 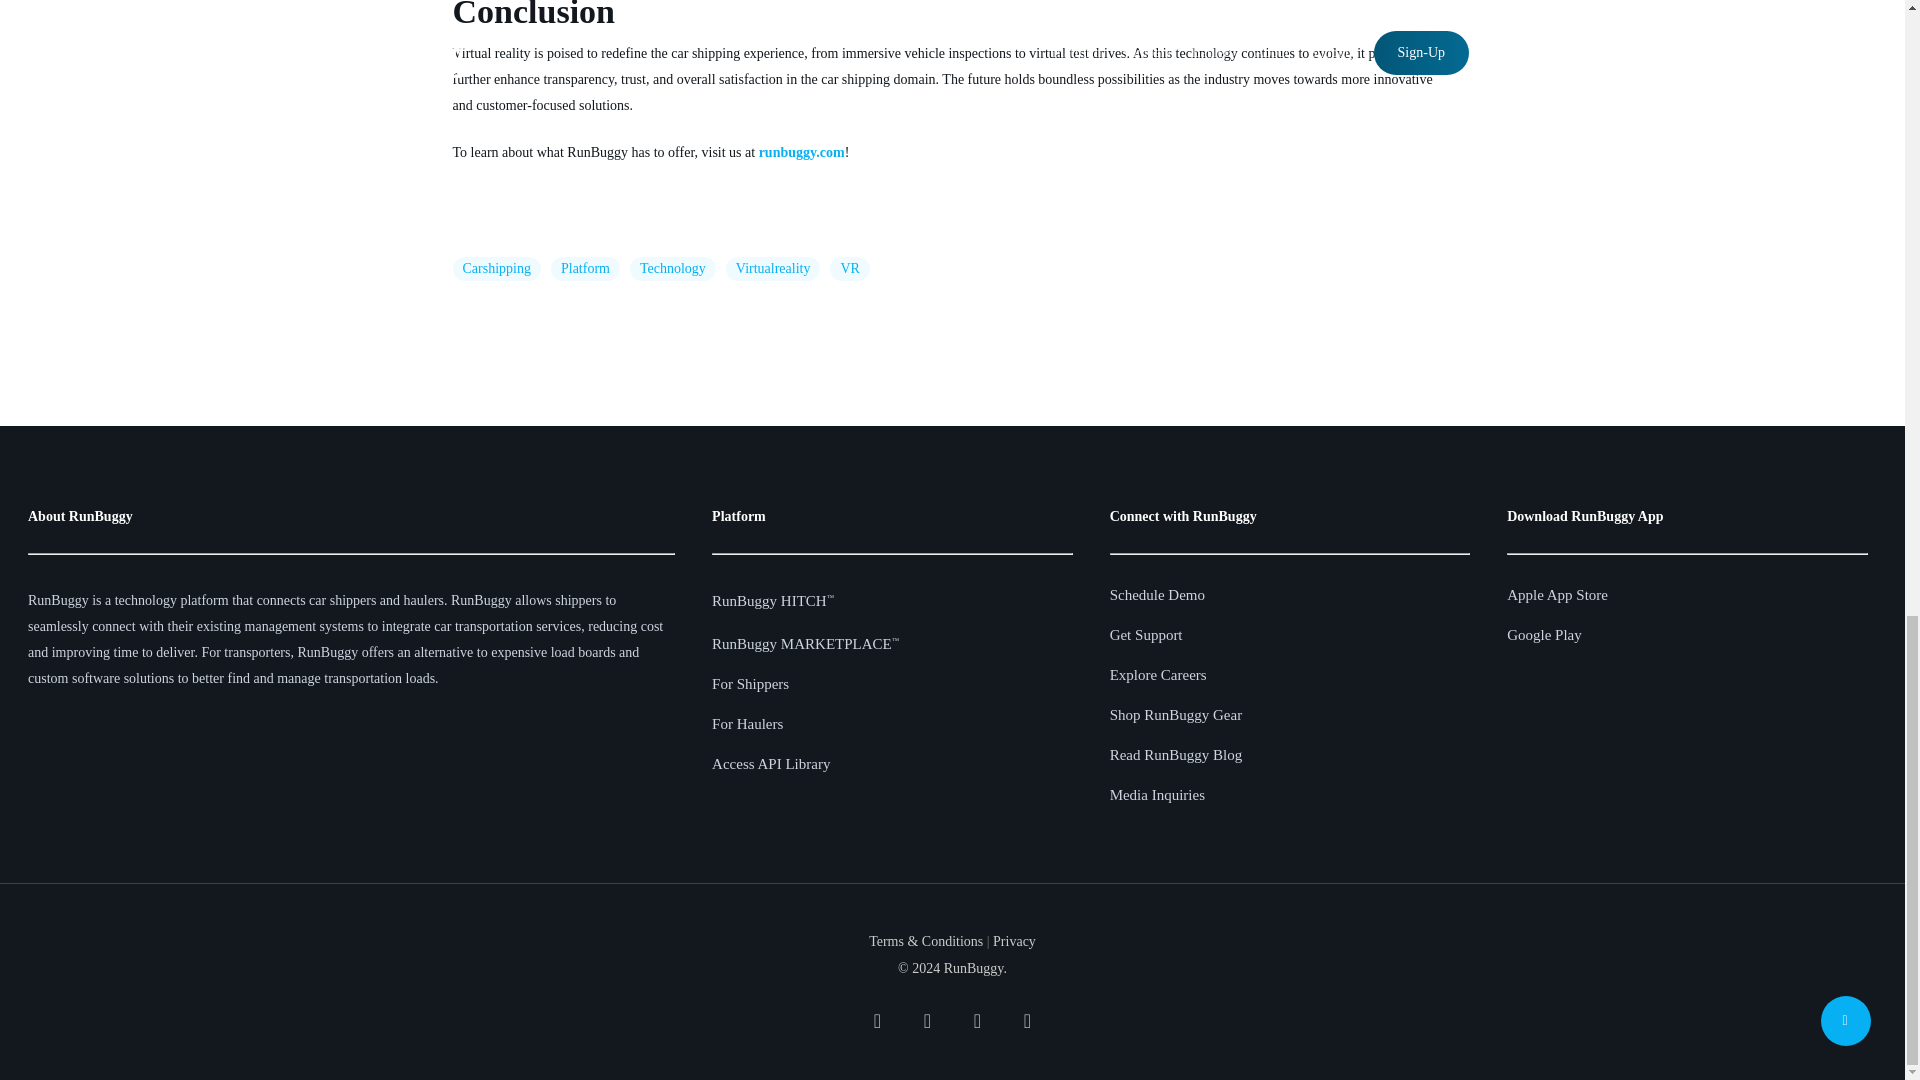 I want to click on Virtualreality, so click(x=773, y=268).